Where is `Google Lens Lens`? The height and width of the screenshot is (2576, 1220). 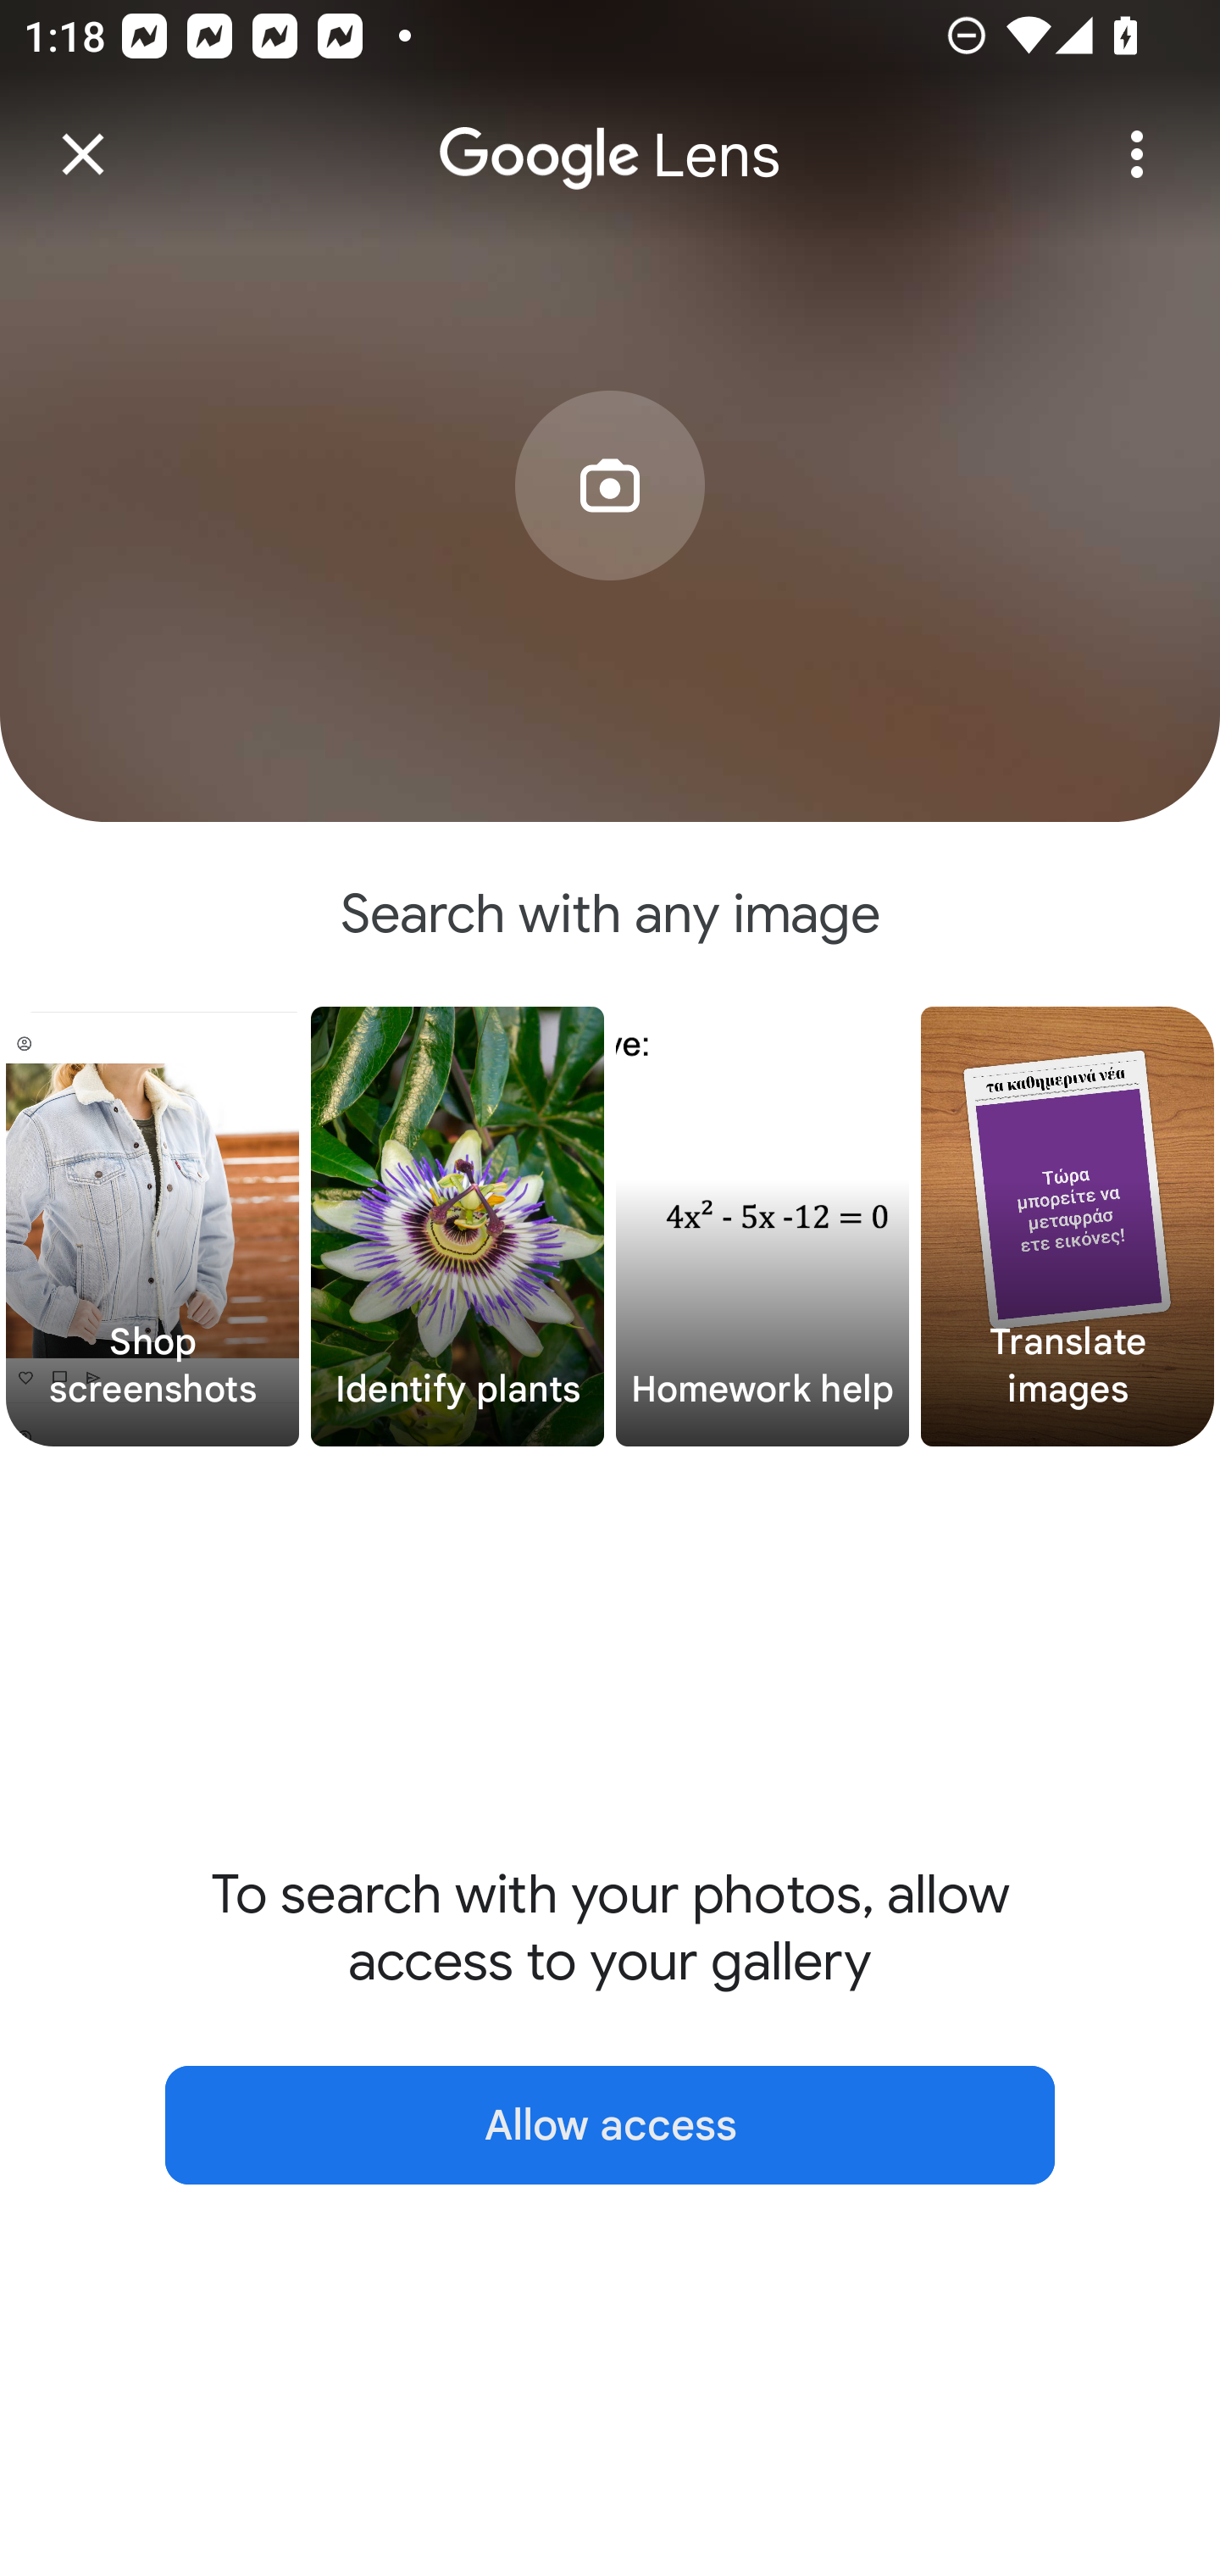 Google Lens Lens is located at coordinates (610, 132).